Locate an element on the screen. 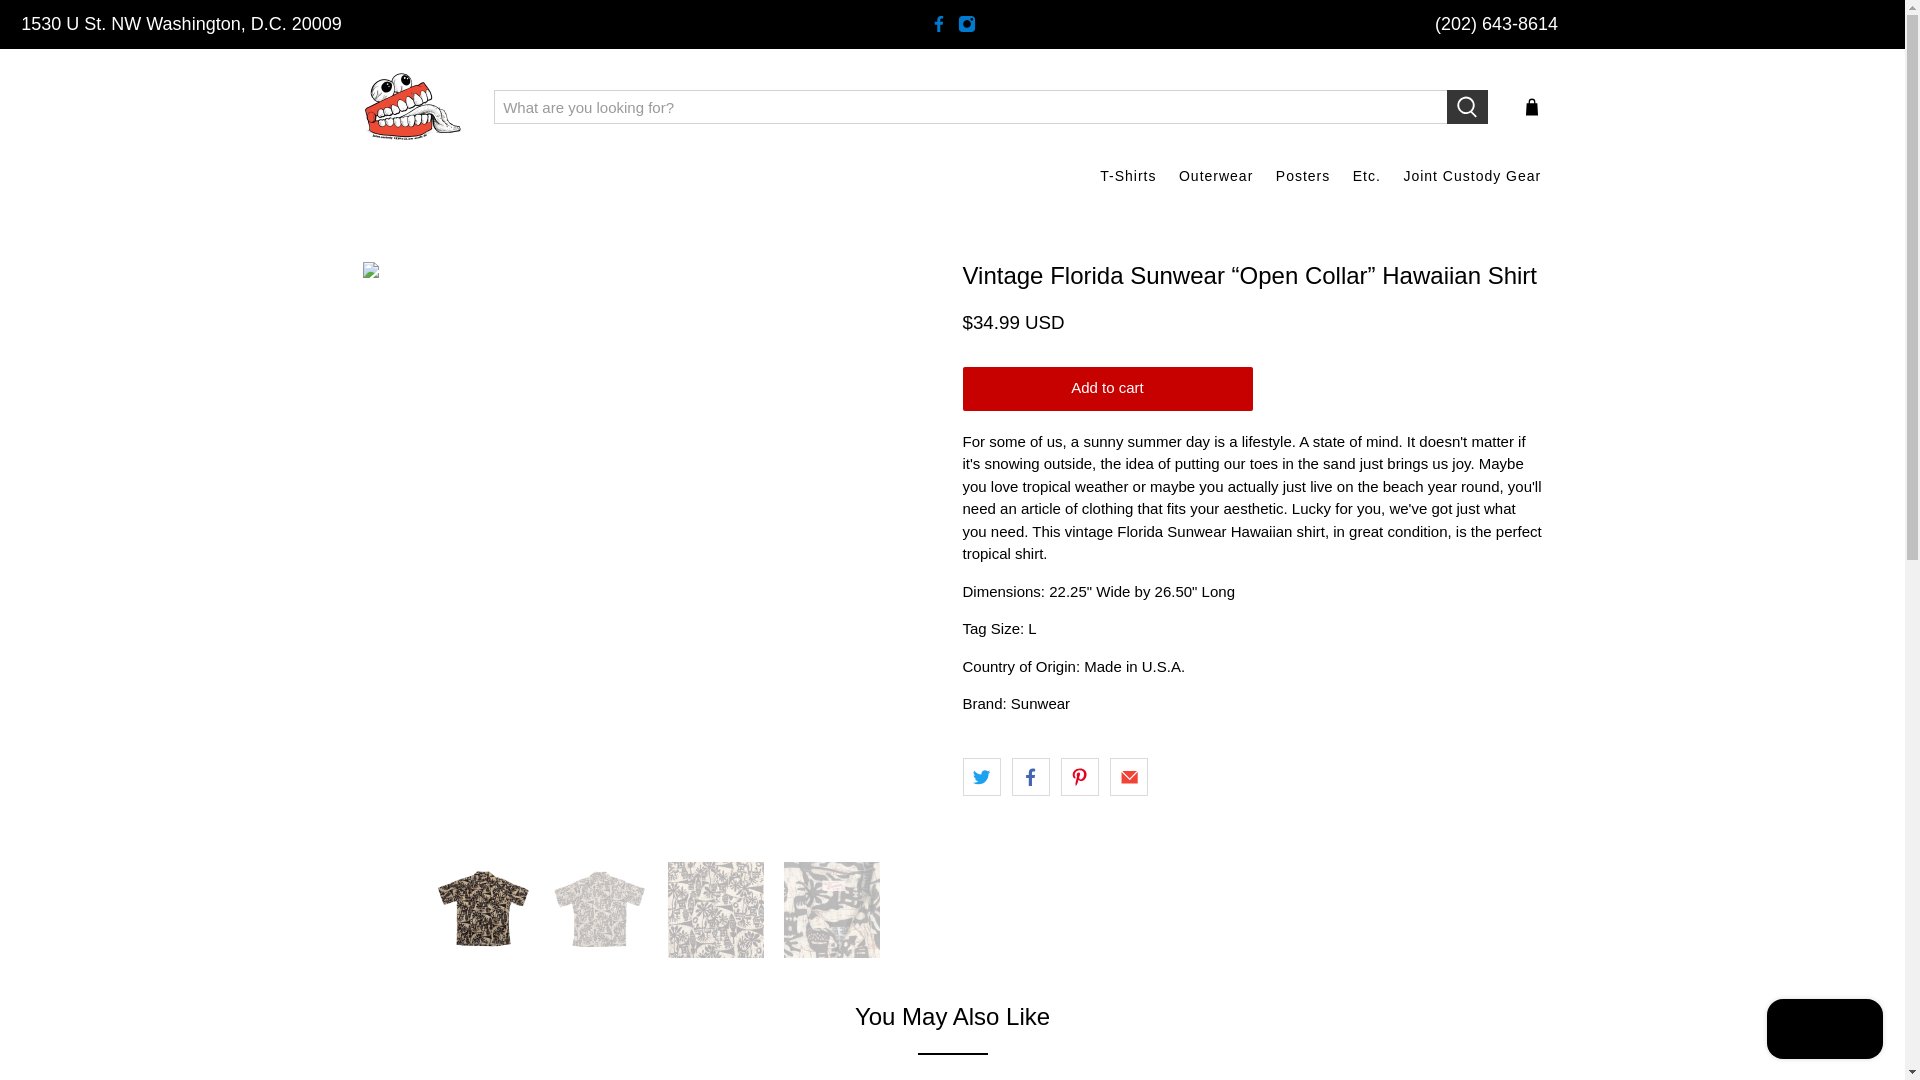  Shopify online store chat is located at coordinates (1824, 1031).